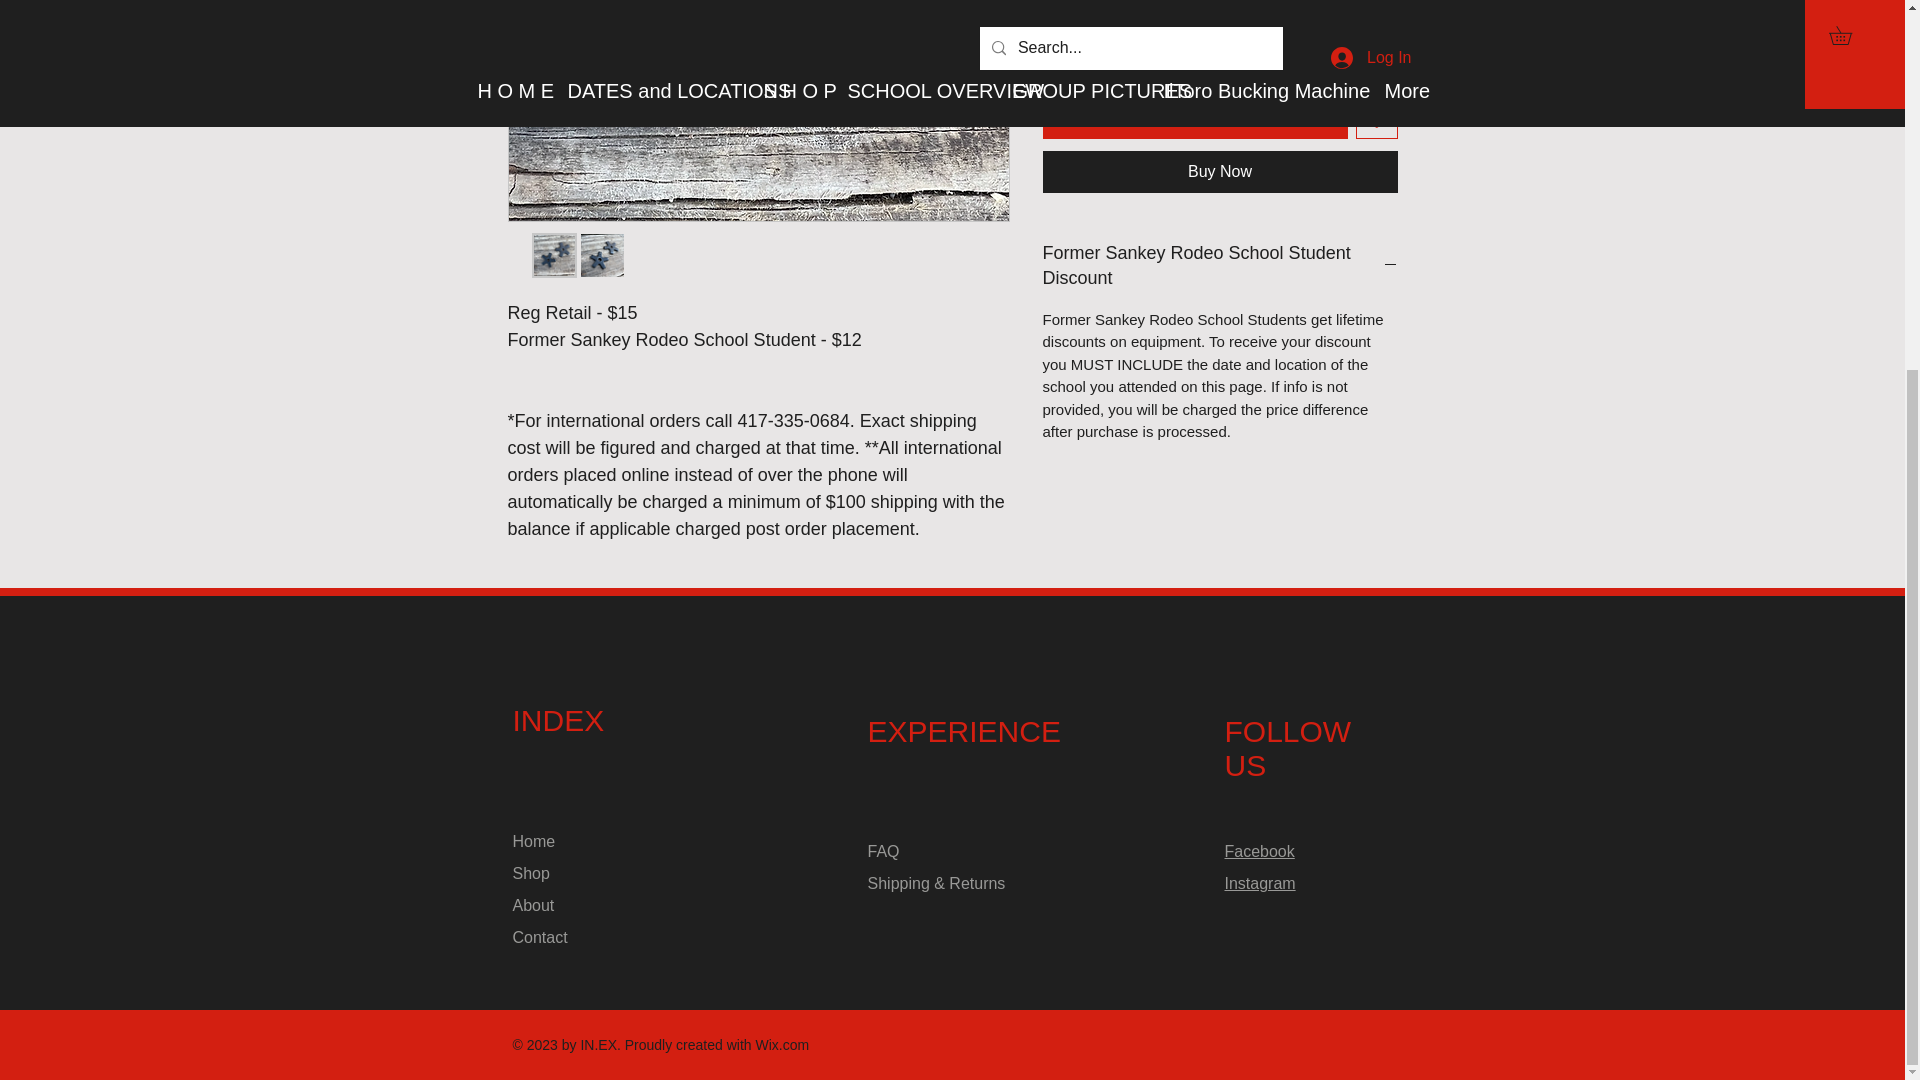 The height and width of the screenshot is (1080, 1920). I want to click on Buy Now, so click(1220, 172).